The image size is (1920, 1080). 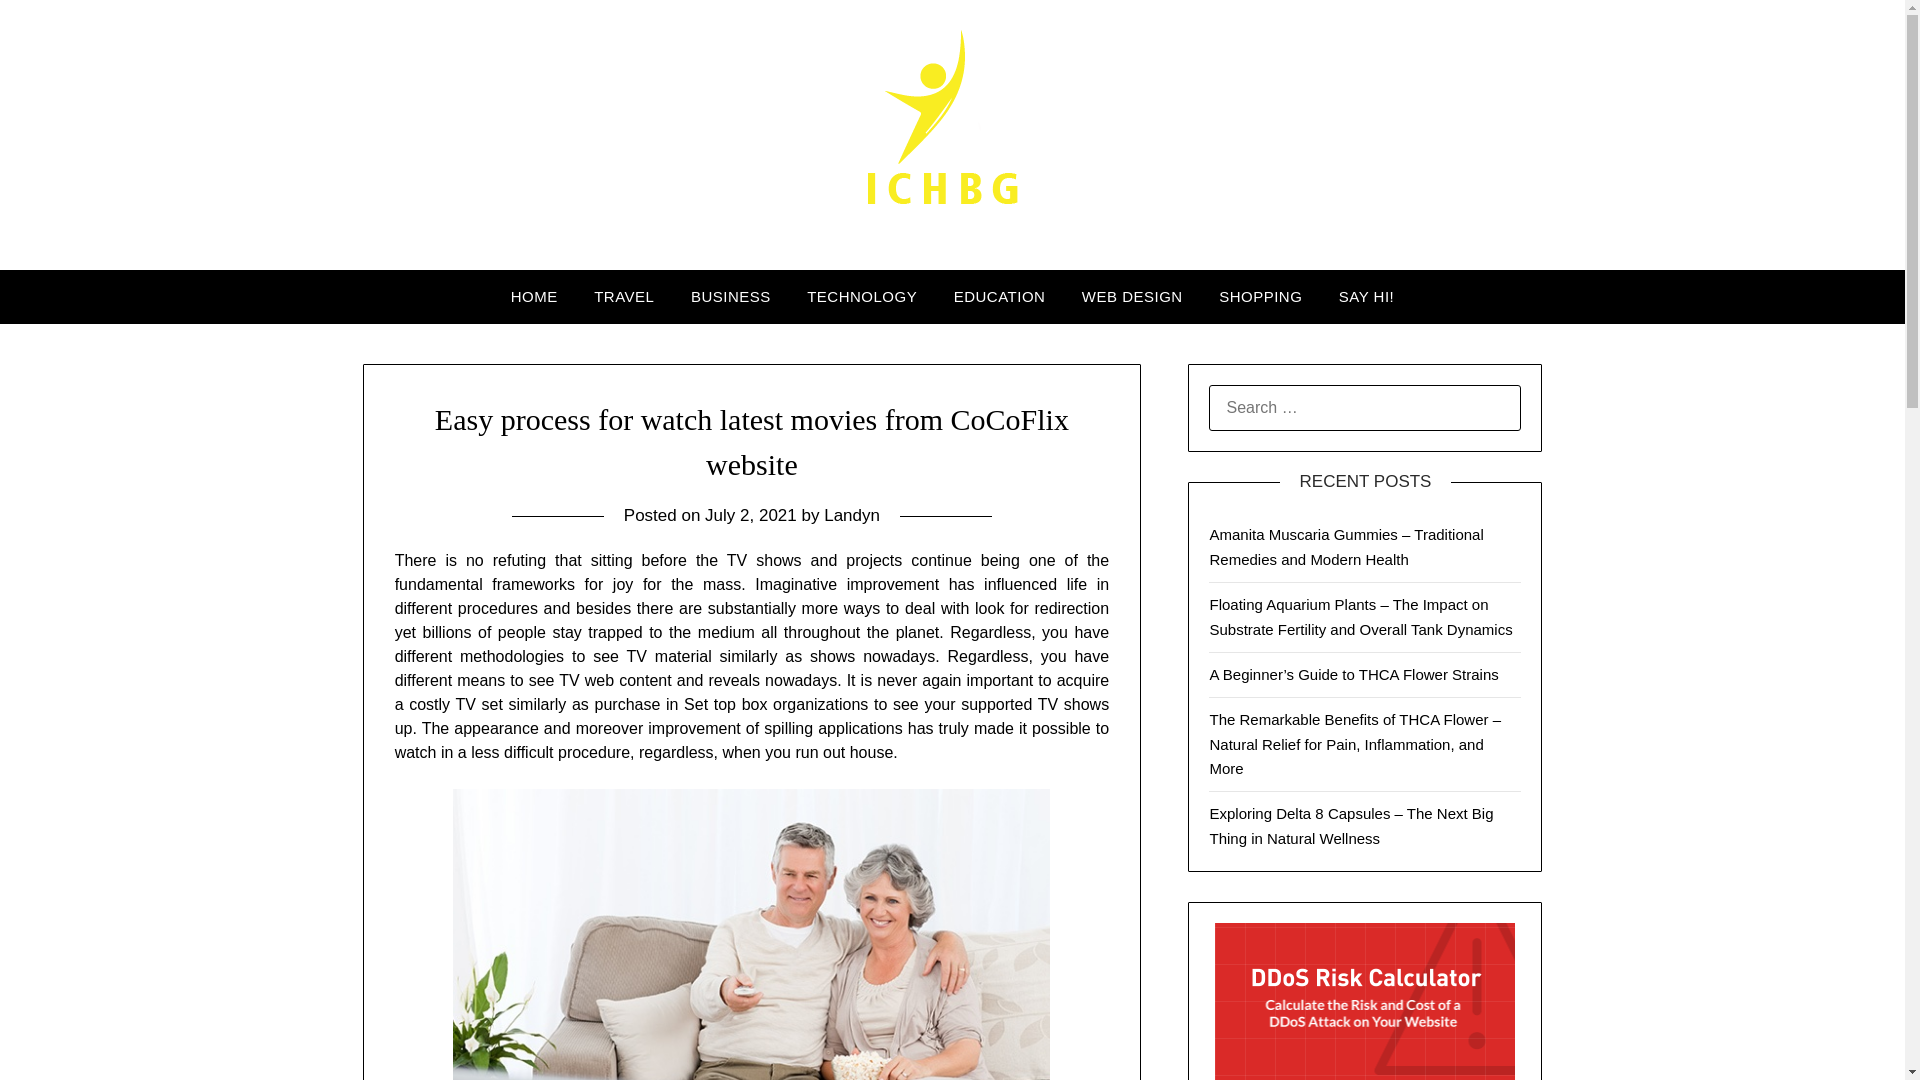 I want to click on SHOPPING, so click(x=1260, y=297).